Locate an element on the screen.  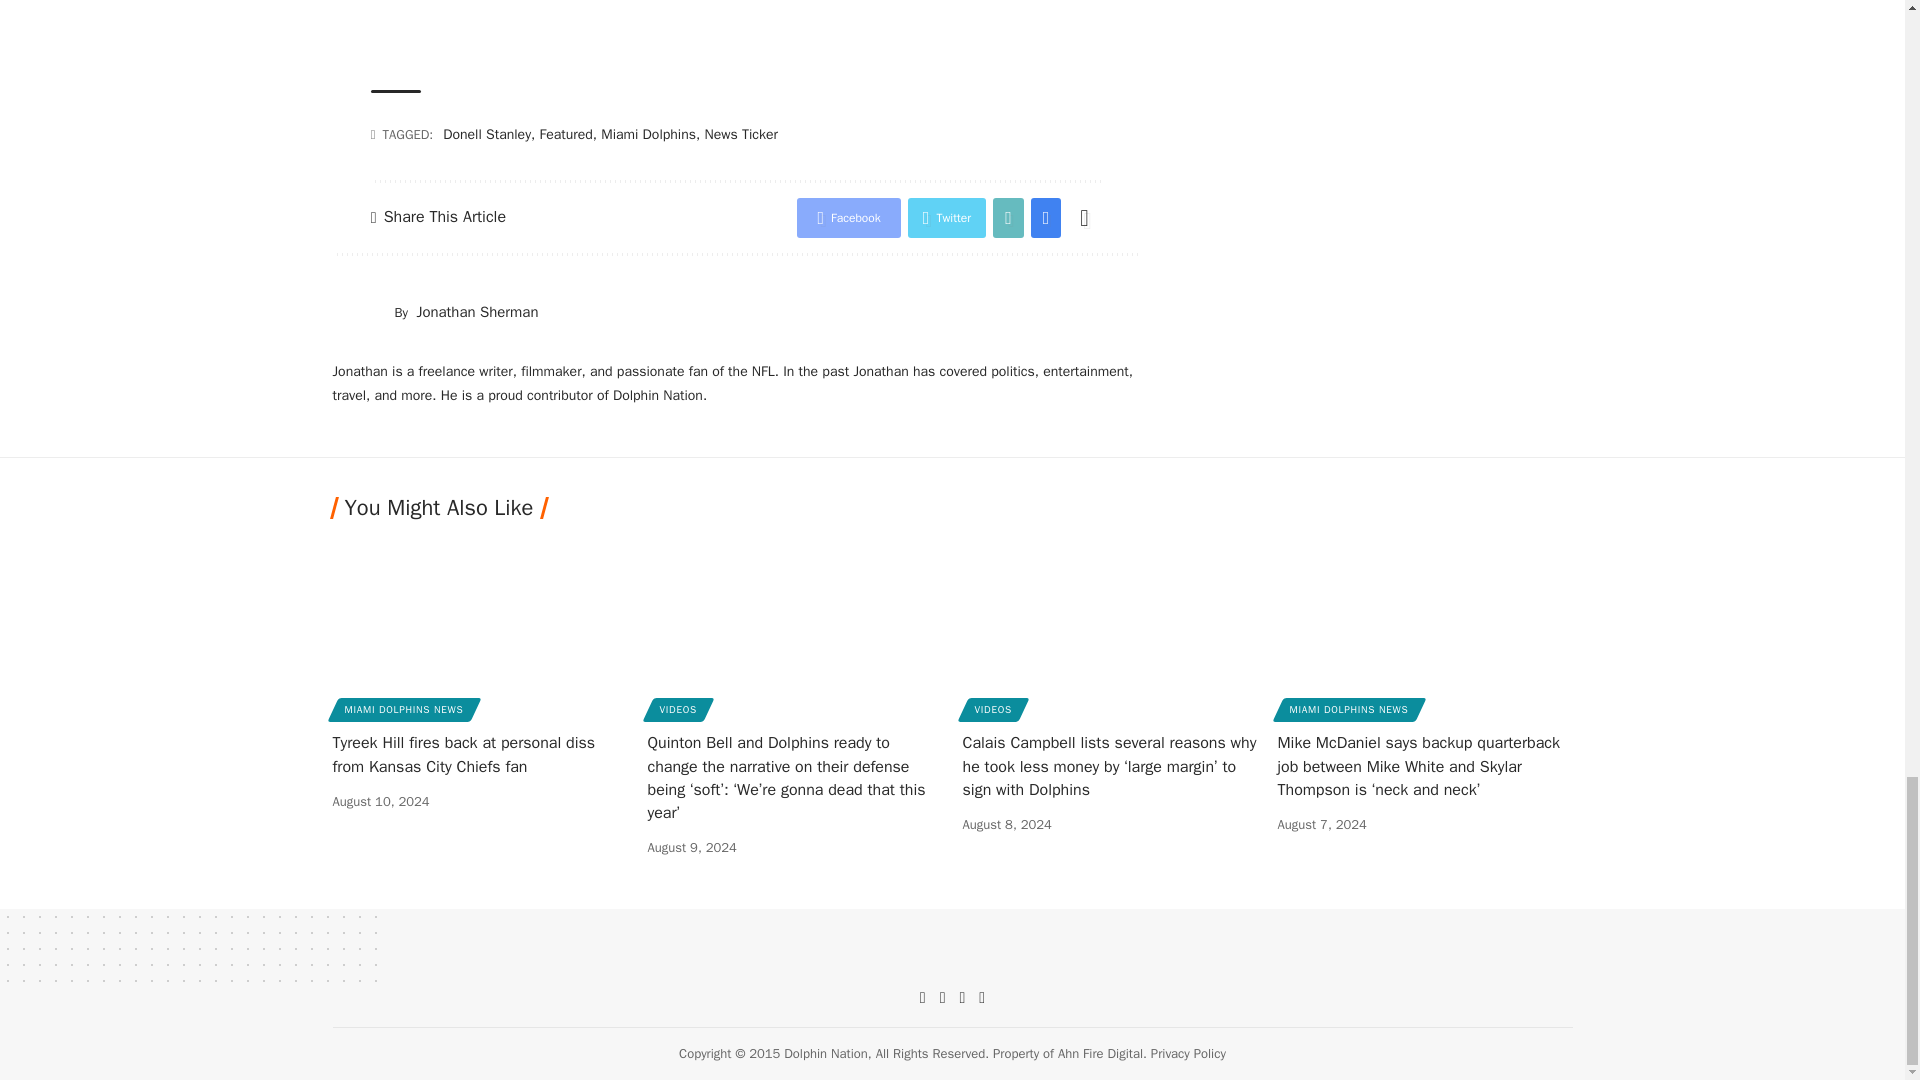
News Ticker is located at coordinates (740, 134).